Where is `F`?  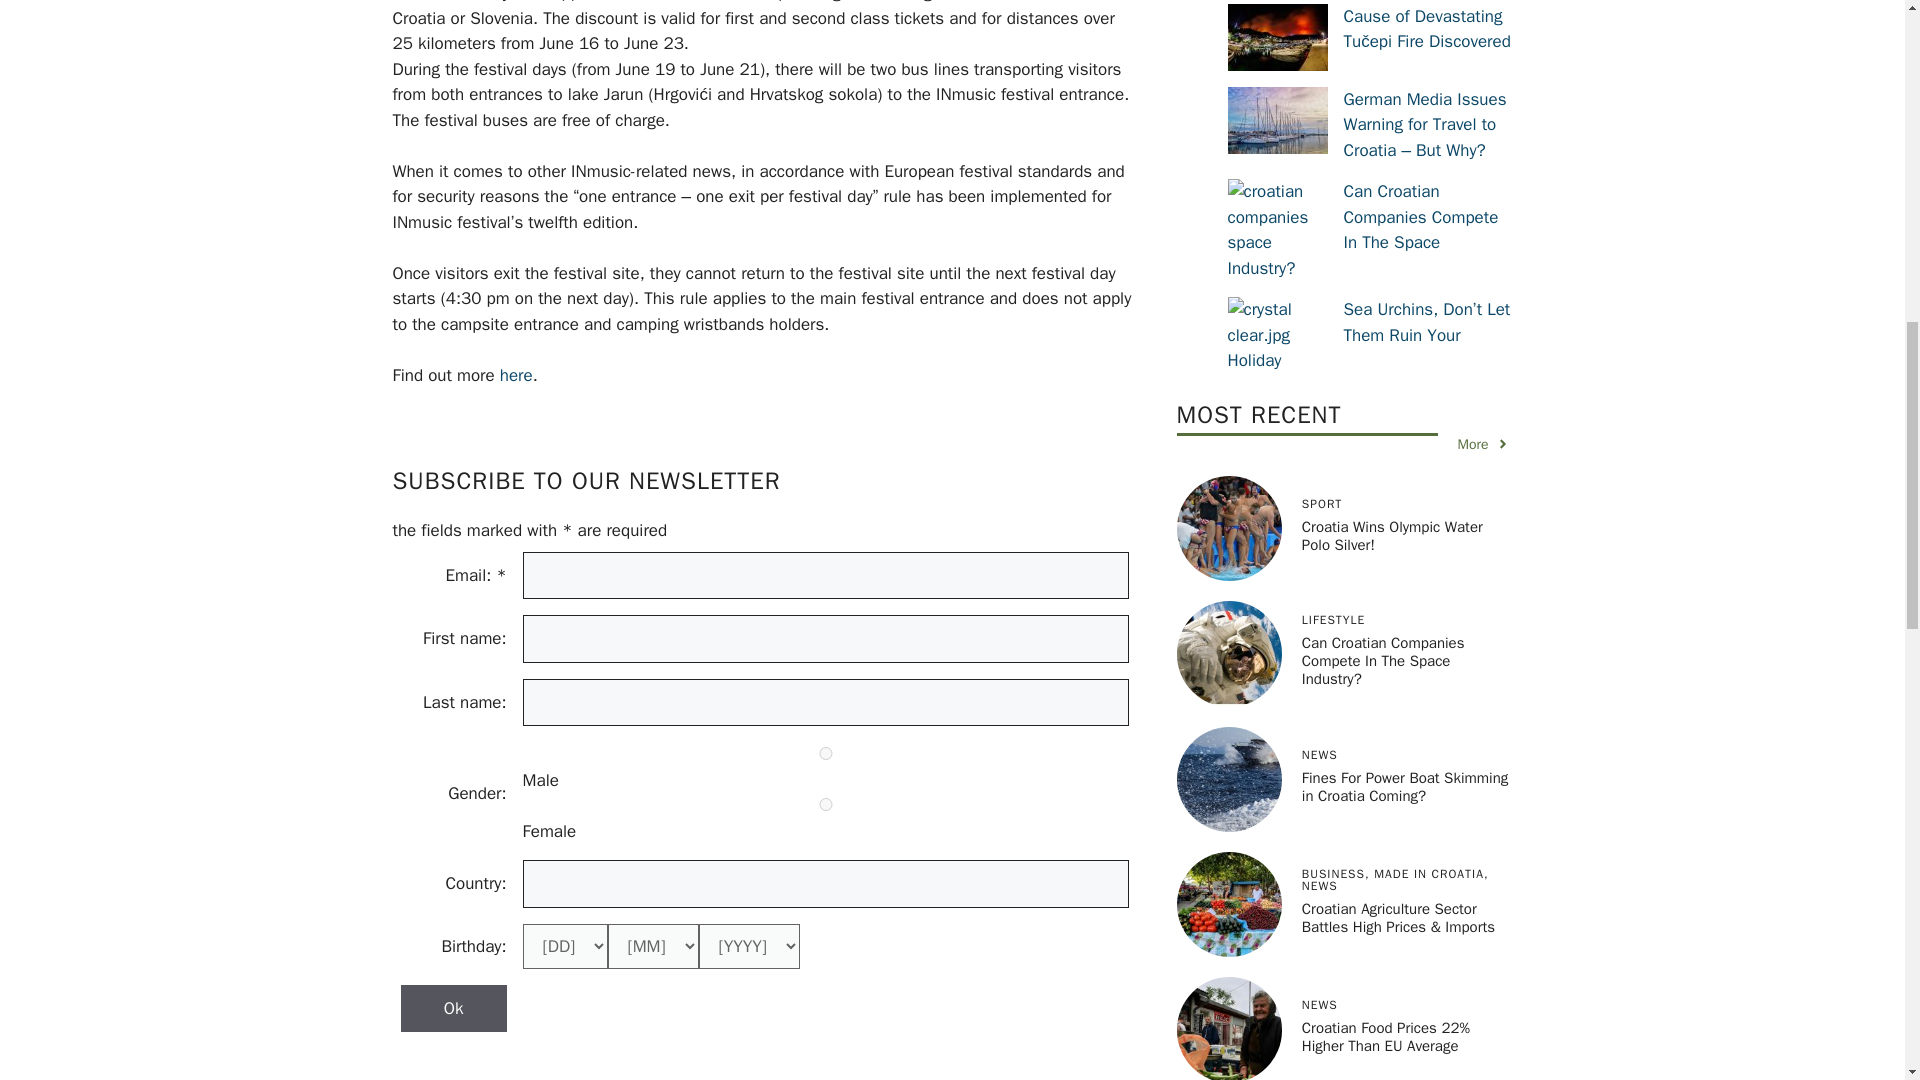
F is located at coordinates (825, 804).